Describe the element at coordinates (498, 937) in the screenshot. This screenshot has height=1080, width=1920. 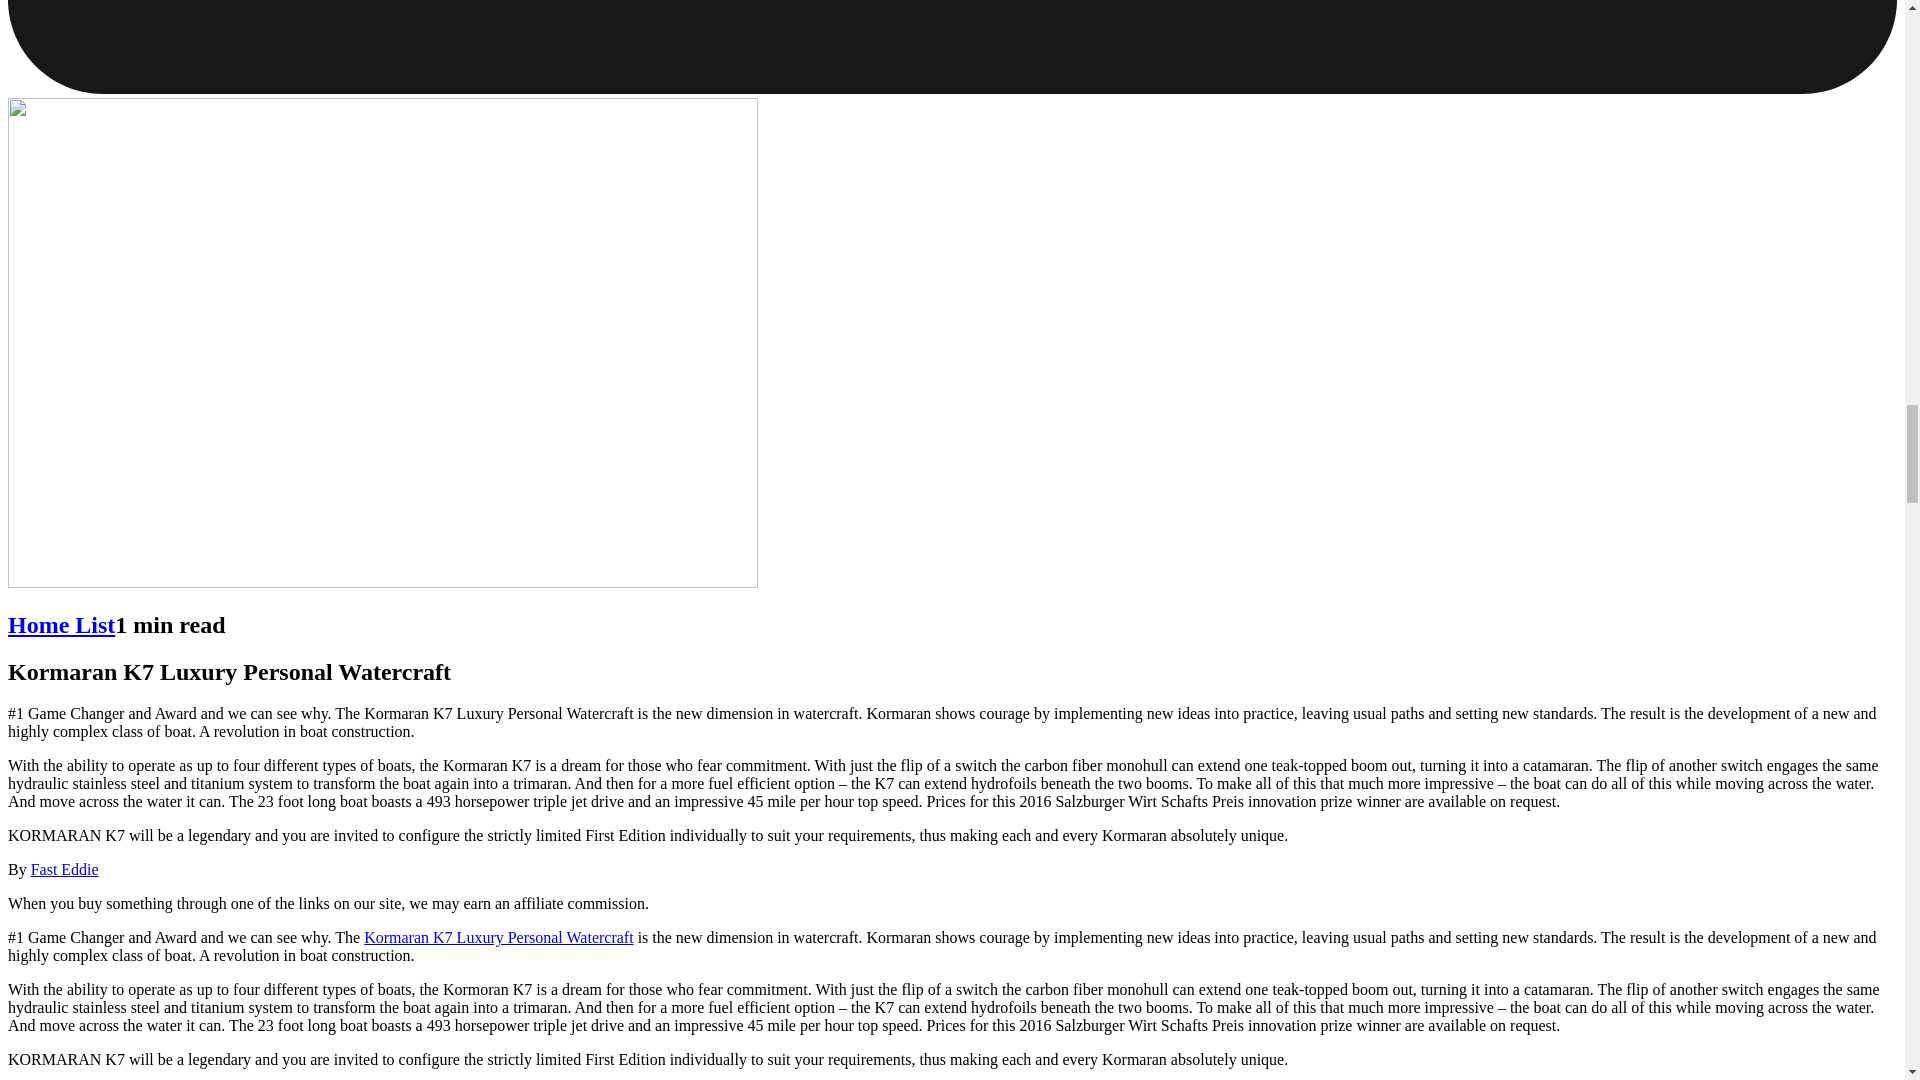
I see `Kormaran K7 Luxury Personal Watercraft` at that location.